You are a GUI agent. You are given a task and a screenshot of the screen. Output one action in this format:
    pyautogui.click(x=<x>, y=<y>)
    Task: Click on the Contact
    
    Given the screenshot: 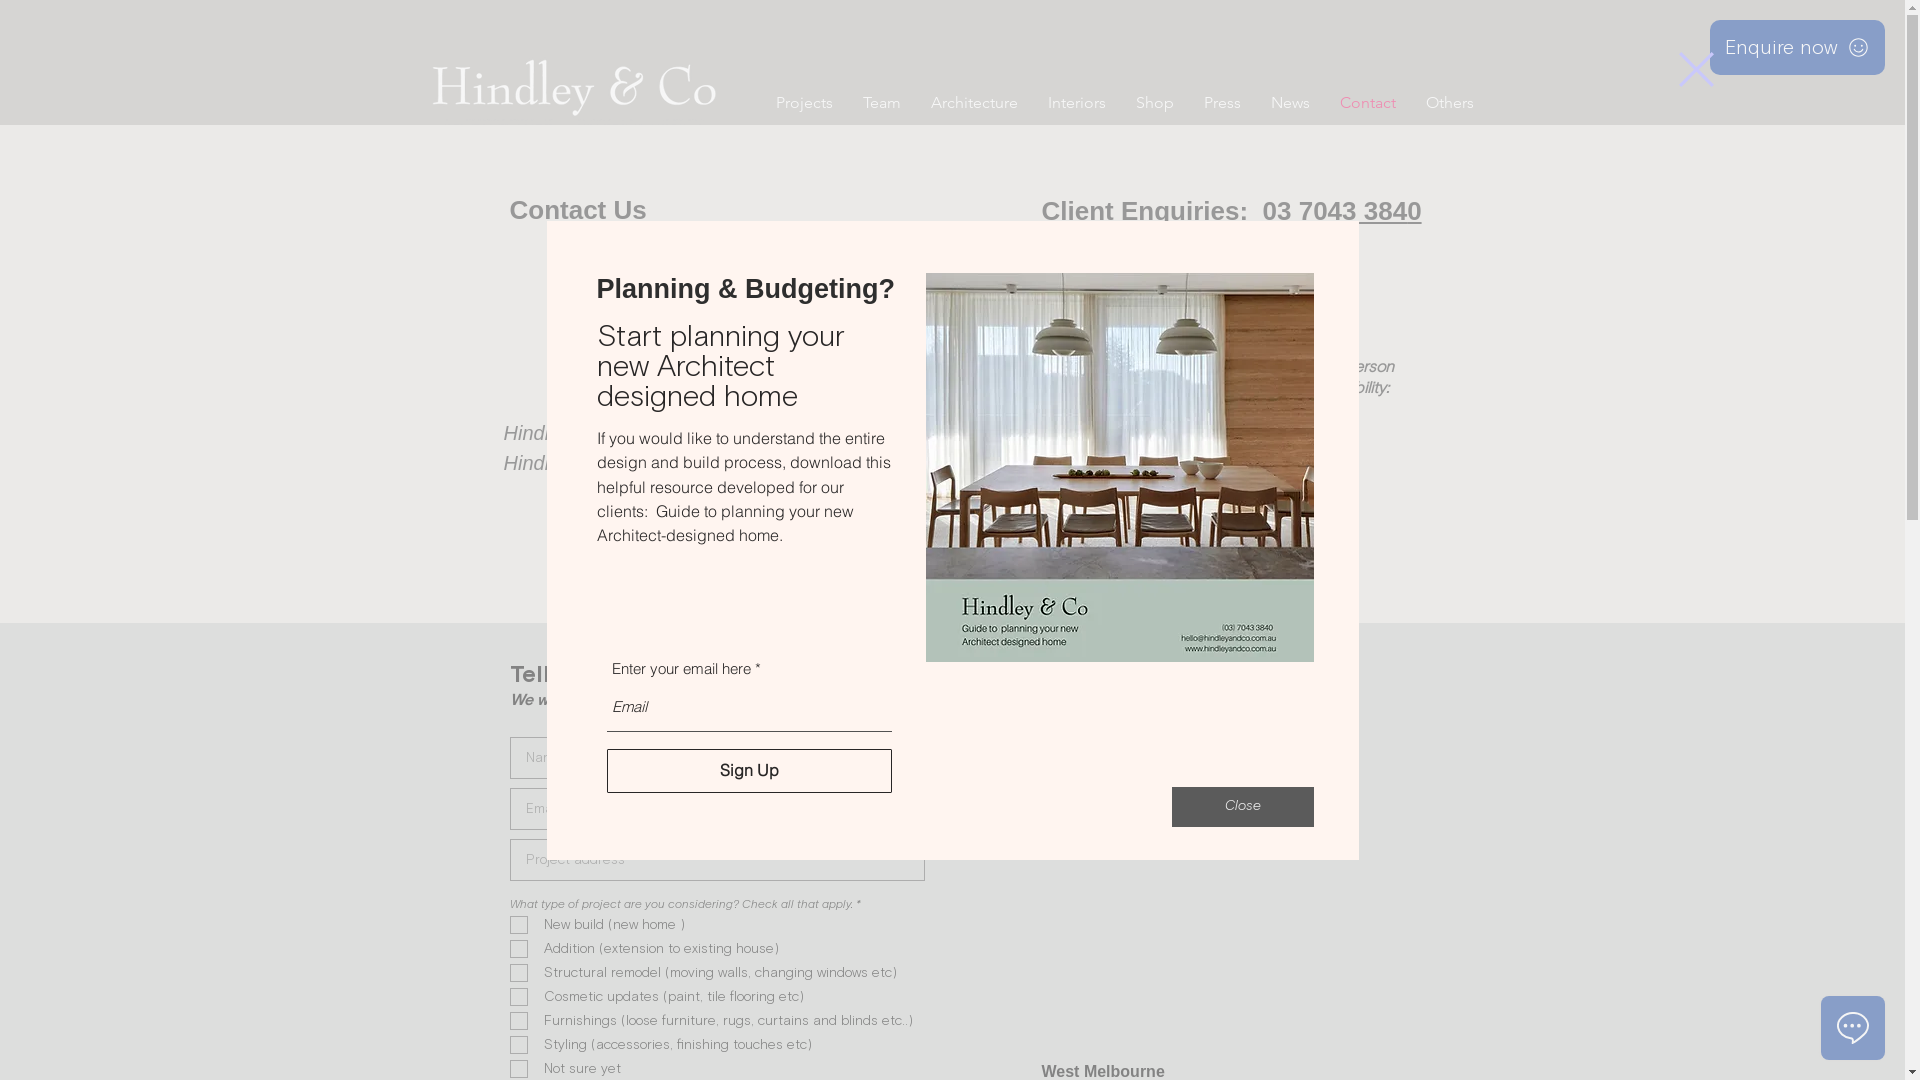 What is the action you would take?
    pyautogui.click(x=1367, y=102)
    